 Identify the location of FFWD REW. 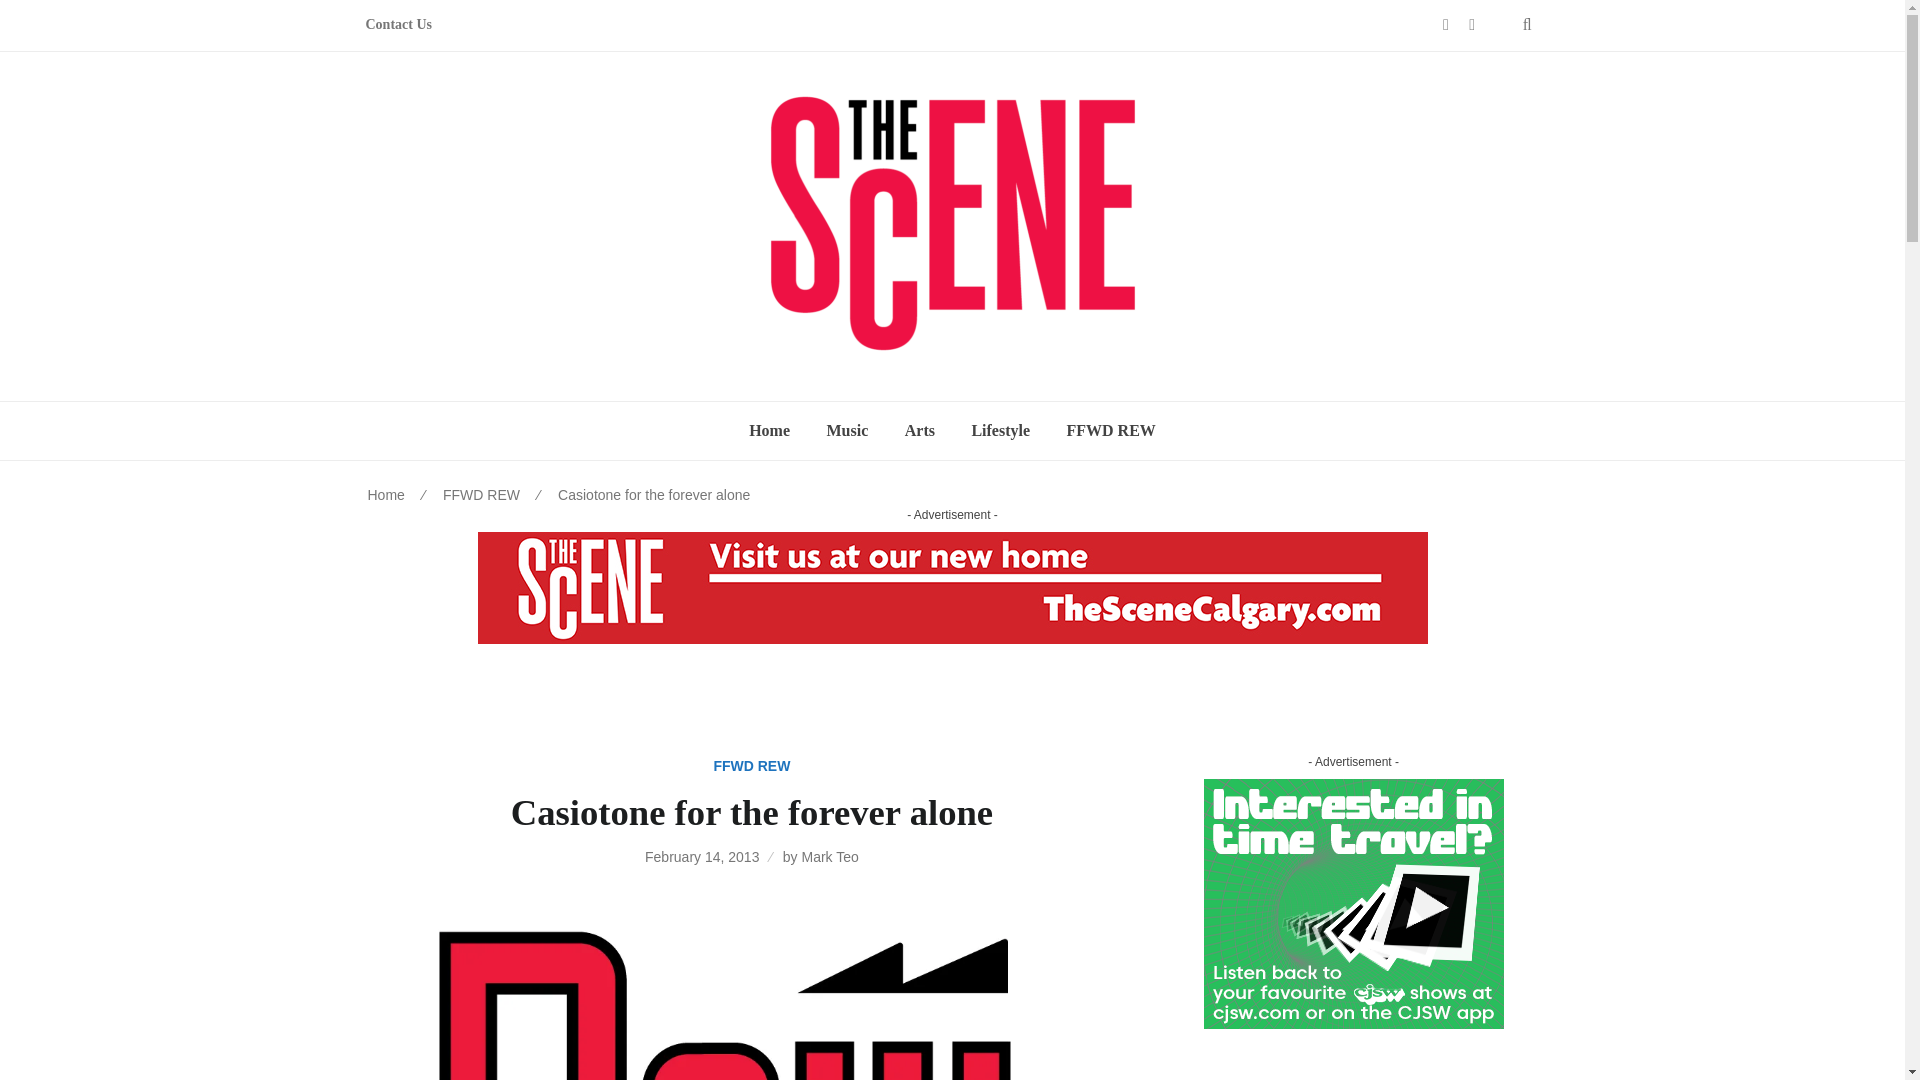
(1110, 430).